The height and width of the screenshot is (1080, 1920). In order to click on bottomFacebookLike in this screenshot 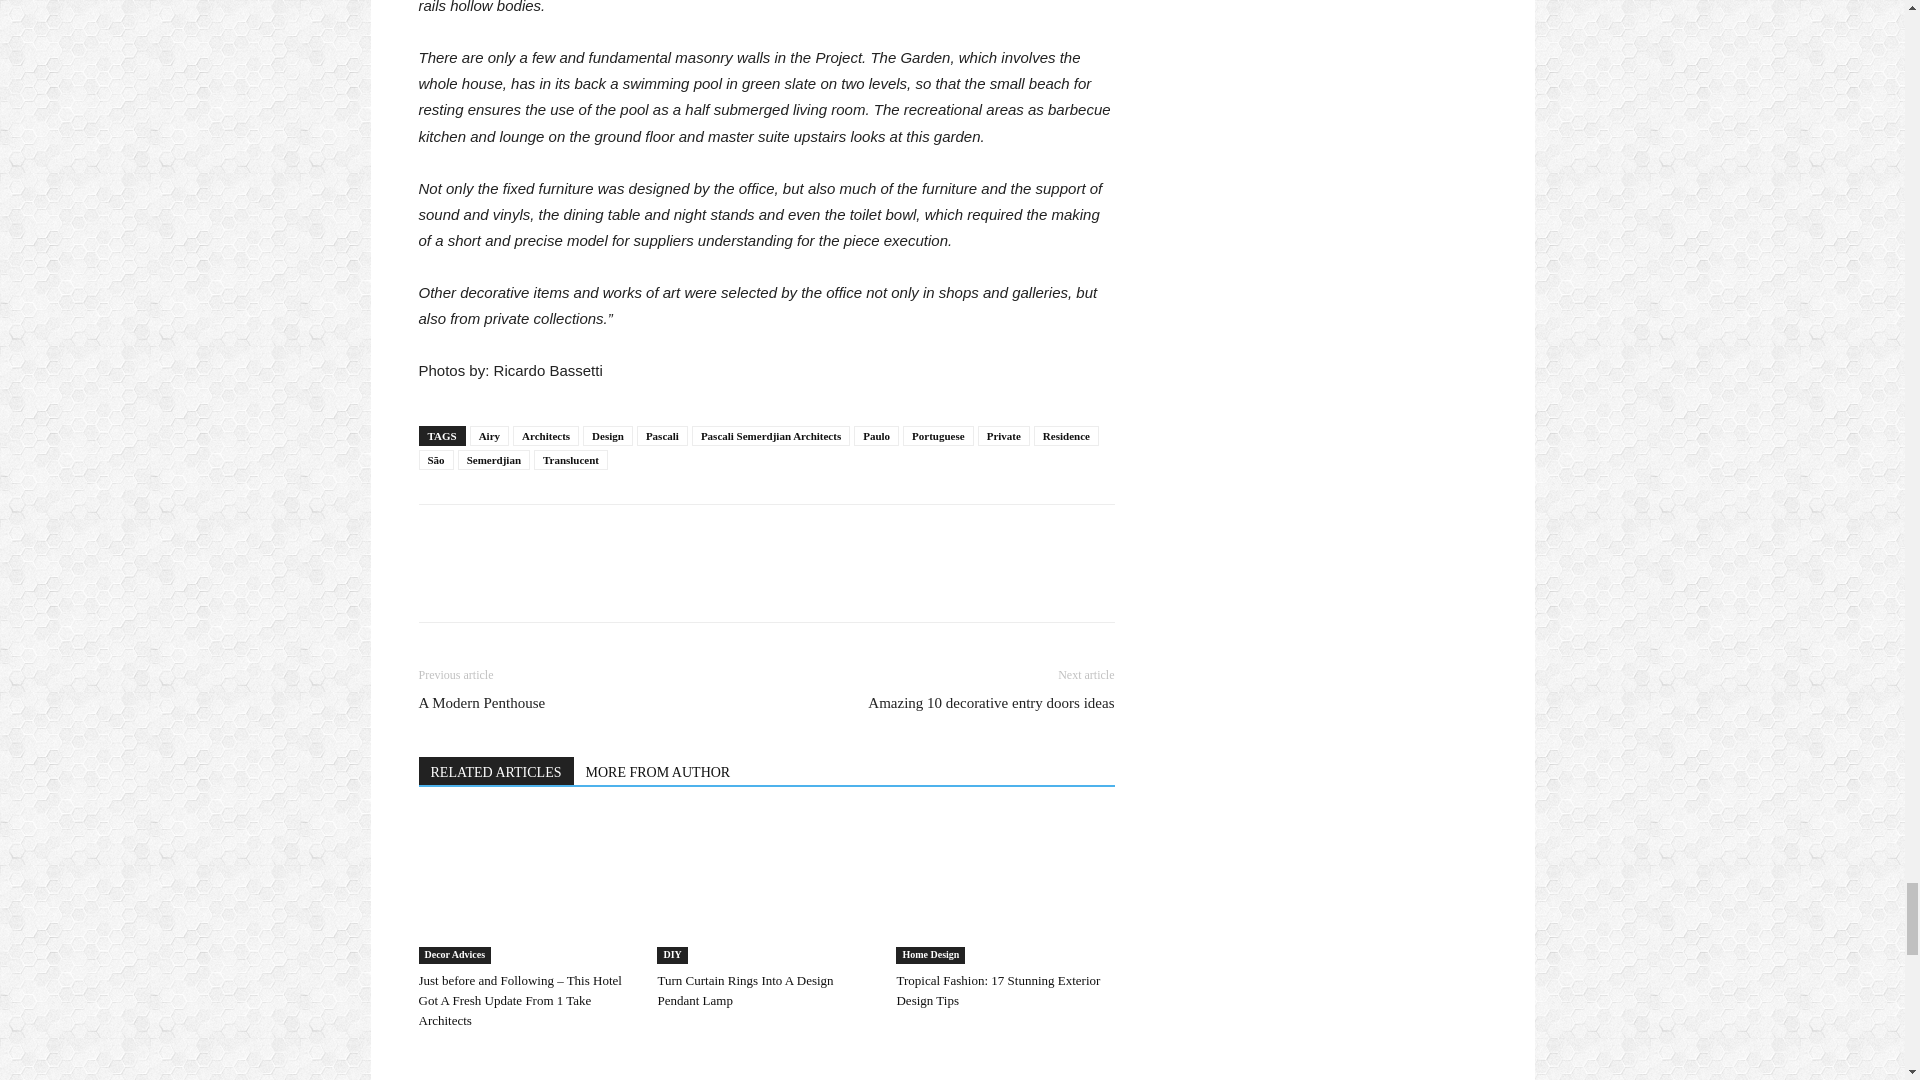, I will do `click(568, 536)`.